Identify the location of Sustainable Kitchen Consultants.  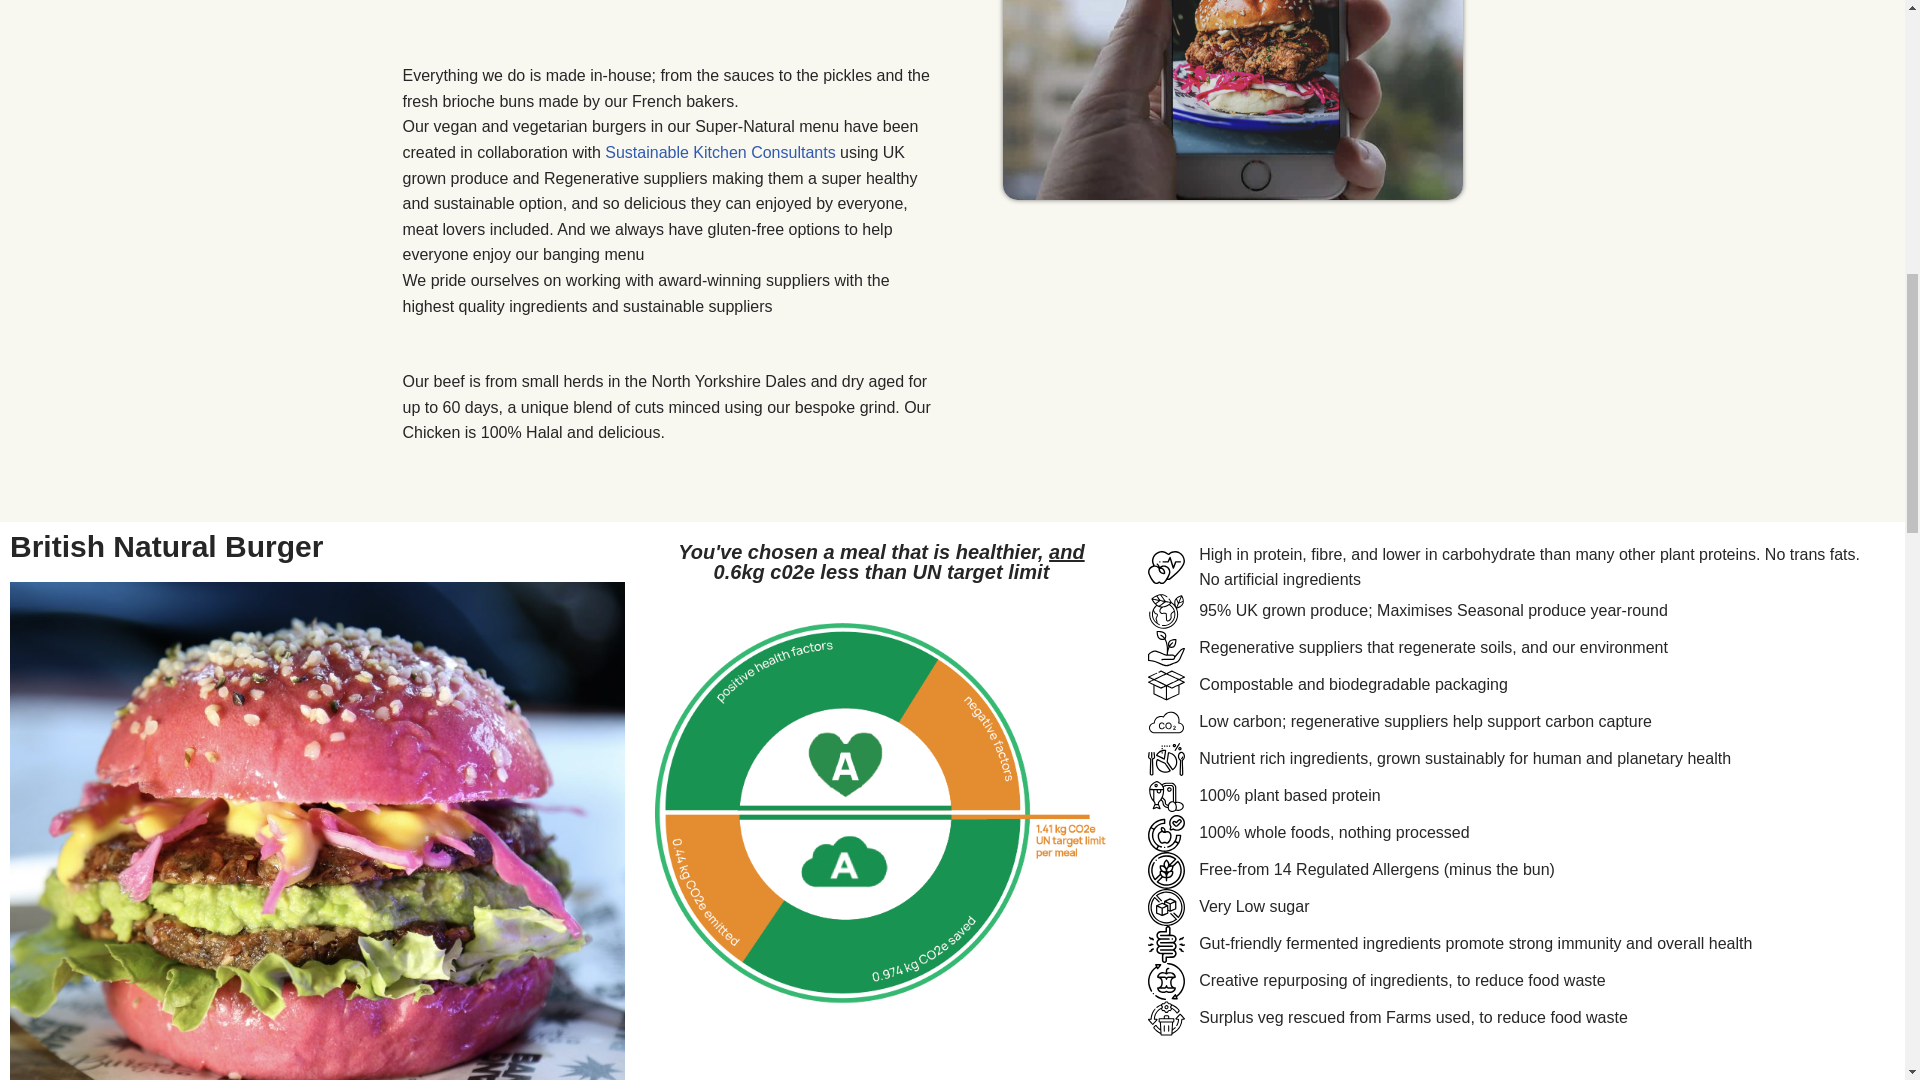
(720, 152).